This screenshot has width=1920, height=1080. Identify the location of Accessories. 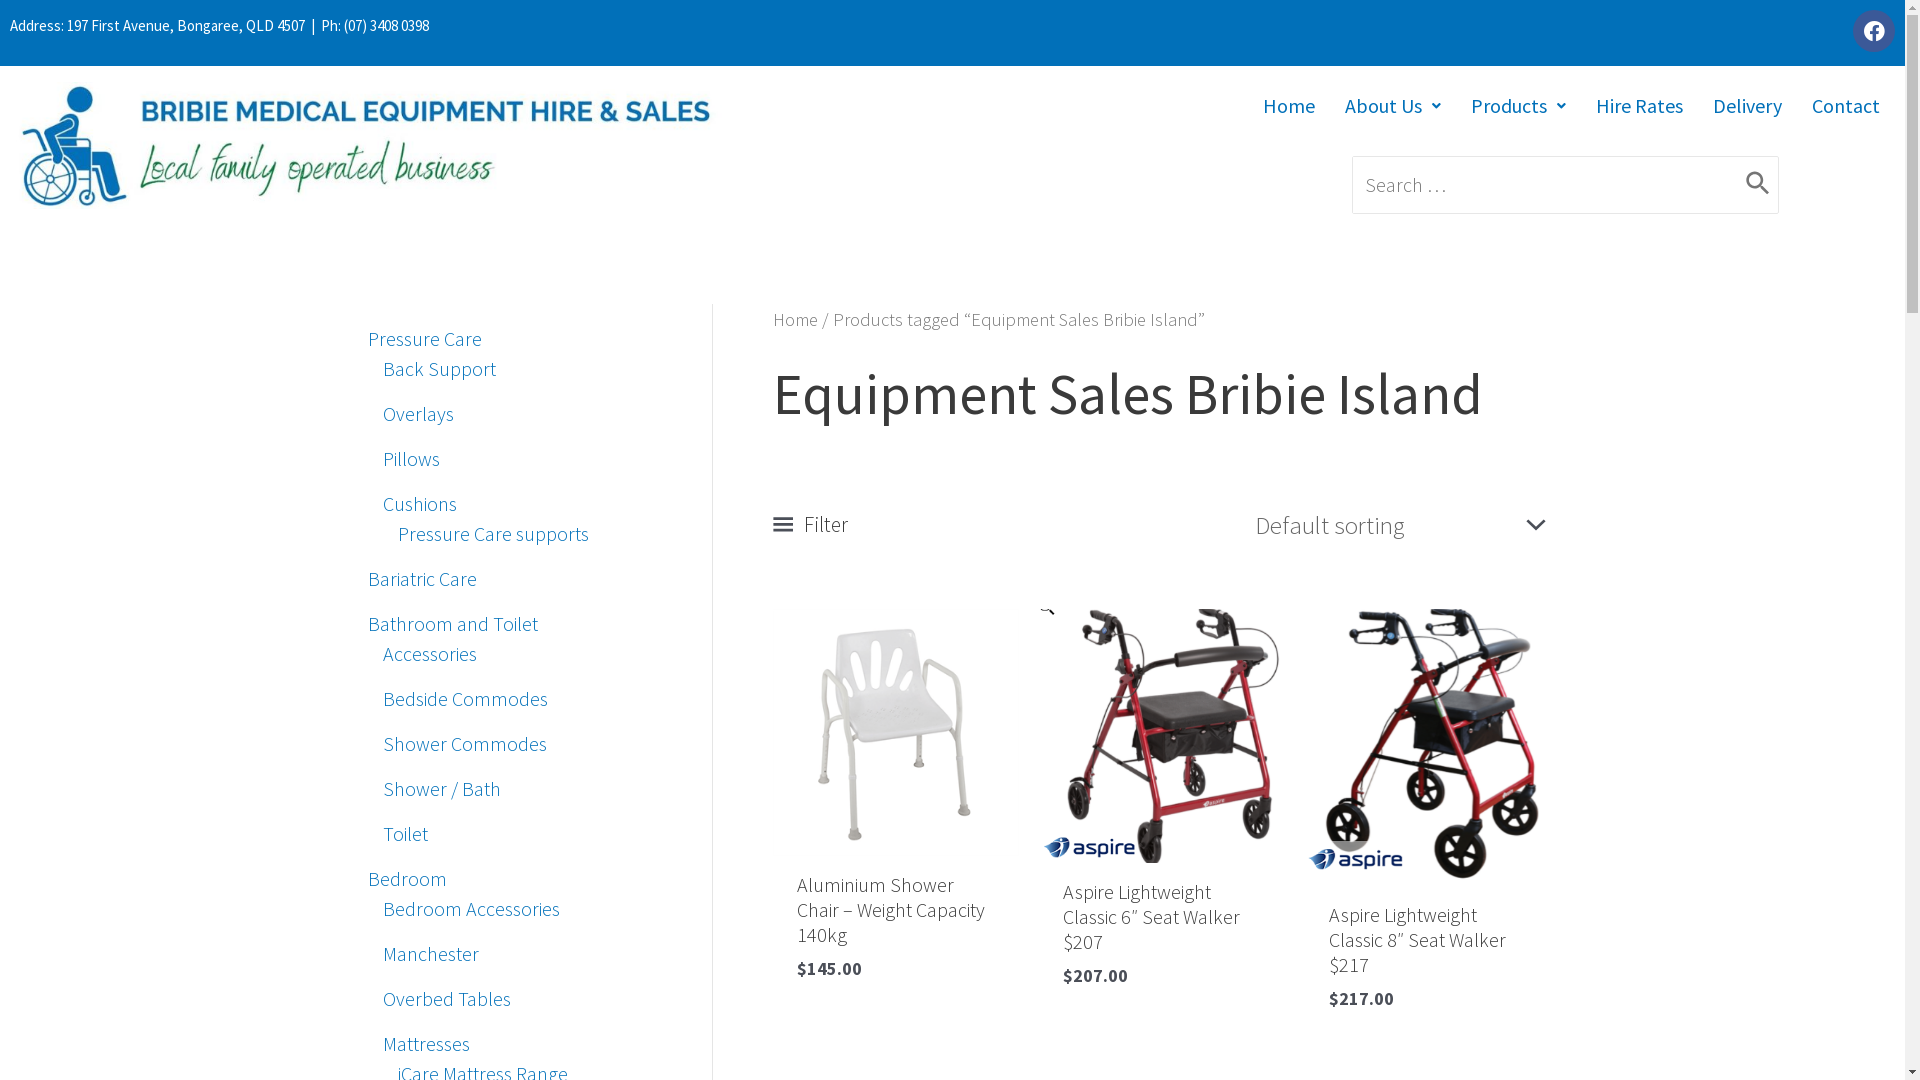
(429, 654).